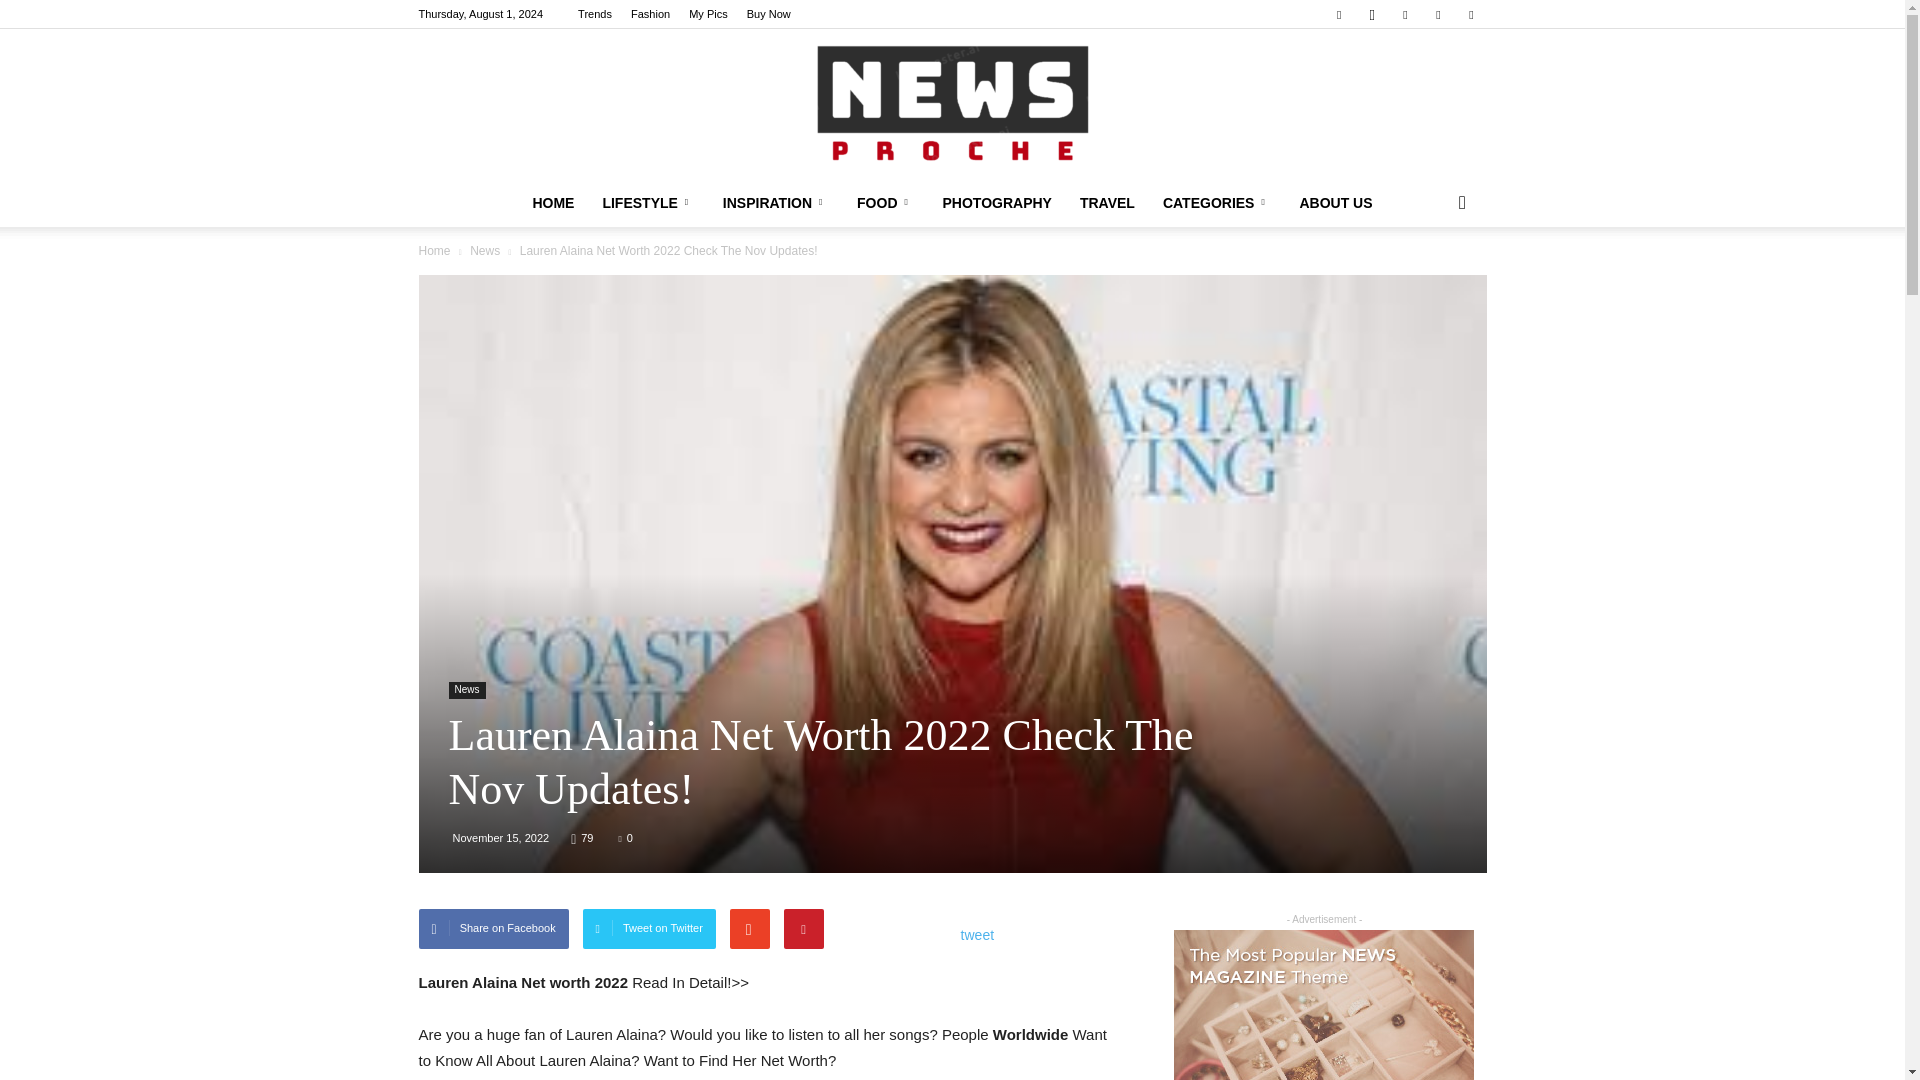  What do you see at coordinates (1372, 14) in the screenshot?
I see `Instagram` at bounding box center [1372, 14].